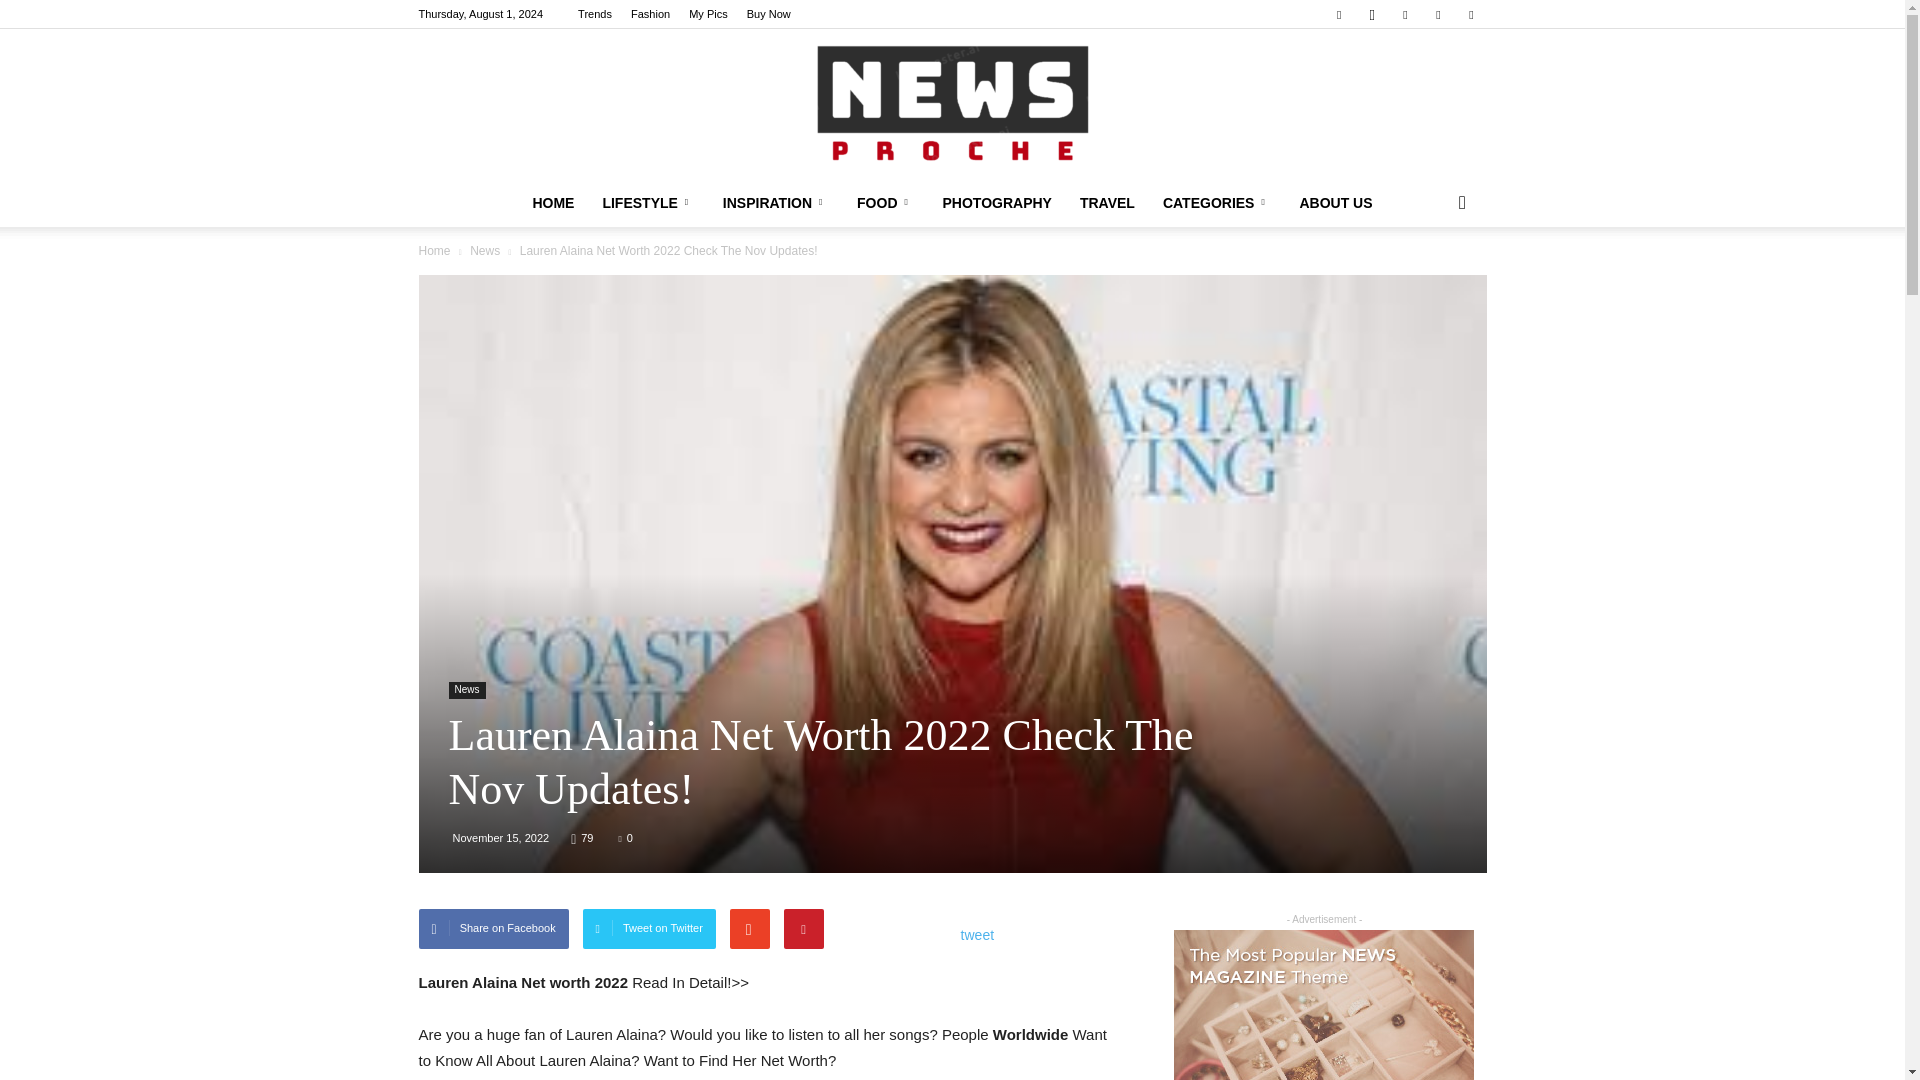  What do you see at coordinates (1372, 14) in the screenshot?
I see `Instagram` at bounding box center [1372, 14].